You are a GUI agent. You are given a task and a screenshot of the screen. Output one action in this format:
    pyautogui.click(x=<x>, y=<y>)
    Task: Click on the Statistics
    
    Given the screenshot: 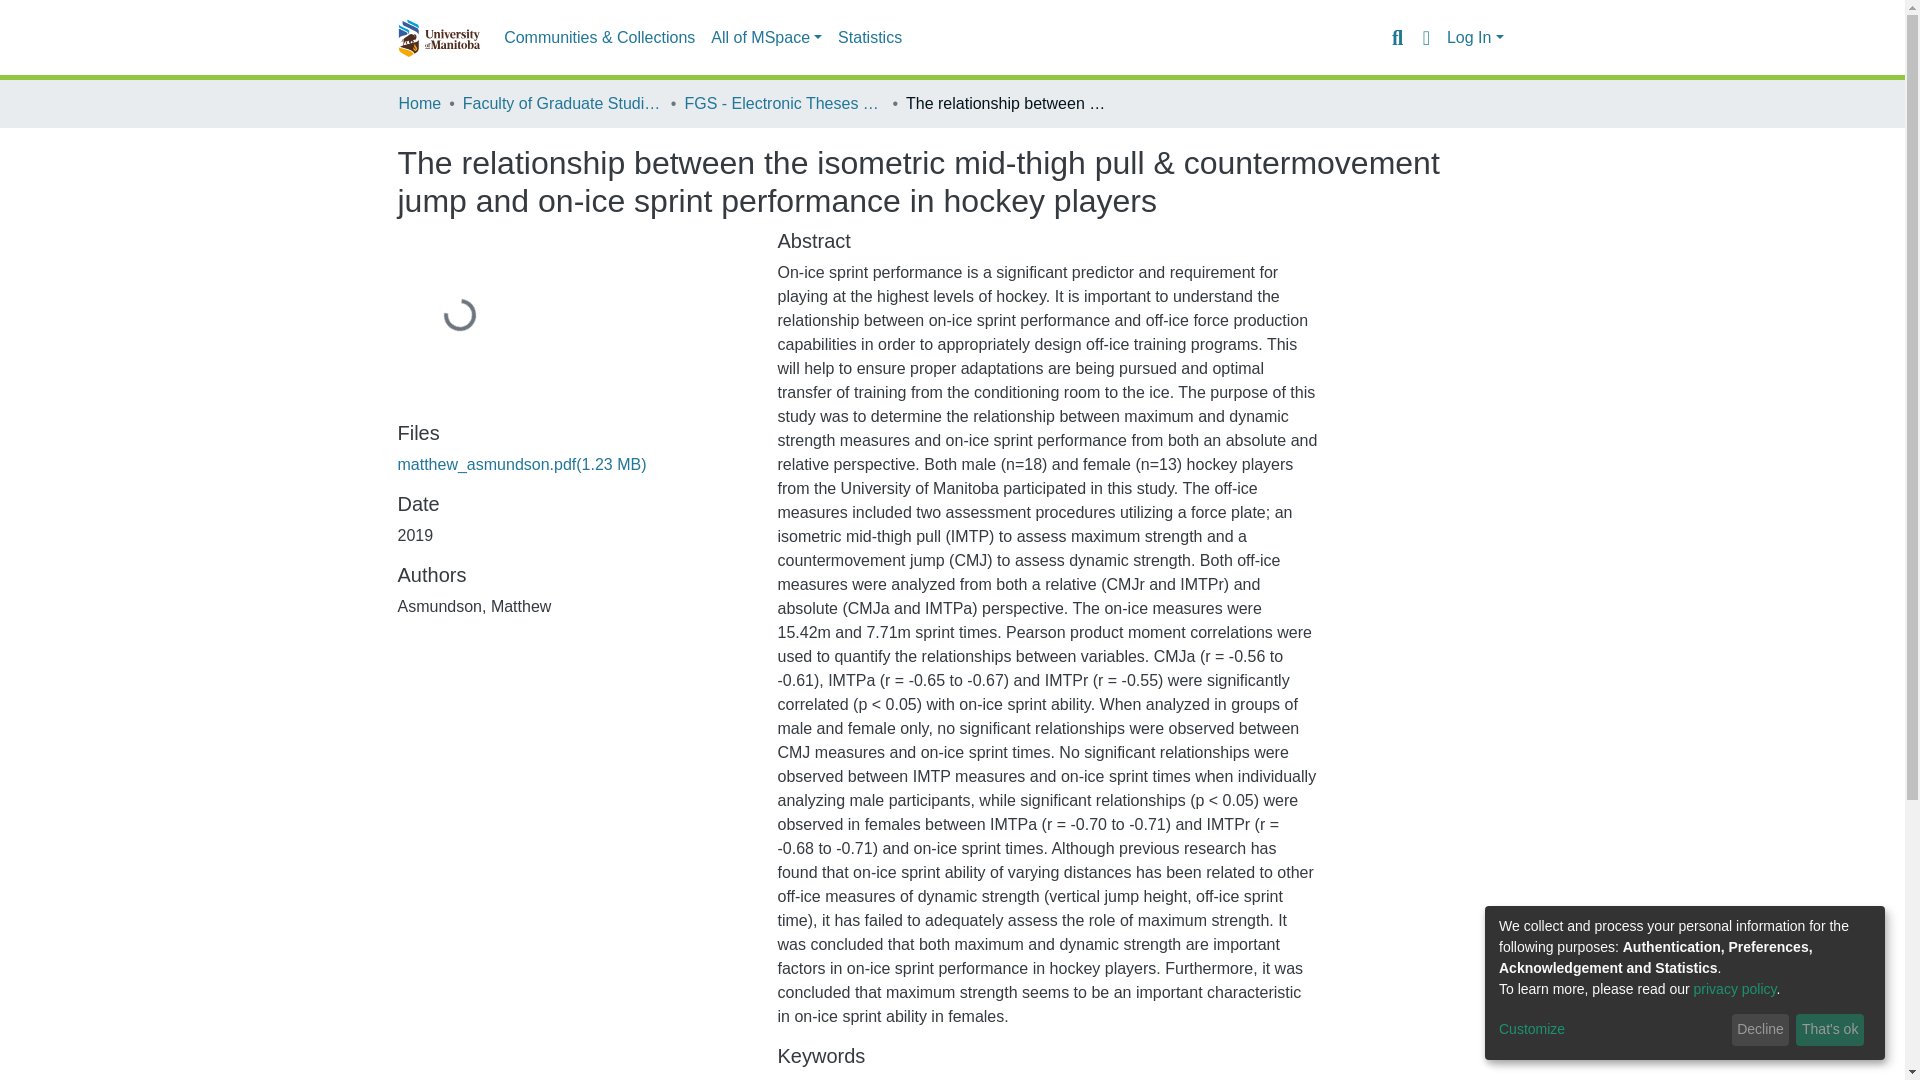 What is the action you would take?
    pyautogui.click(x=870, y=38)
    